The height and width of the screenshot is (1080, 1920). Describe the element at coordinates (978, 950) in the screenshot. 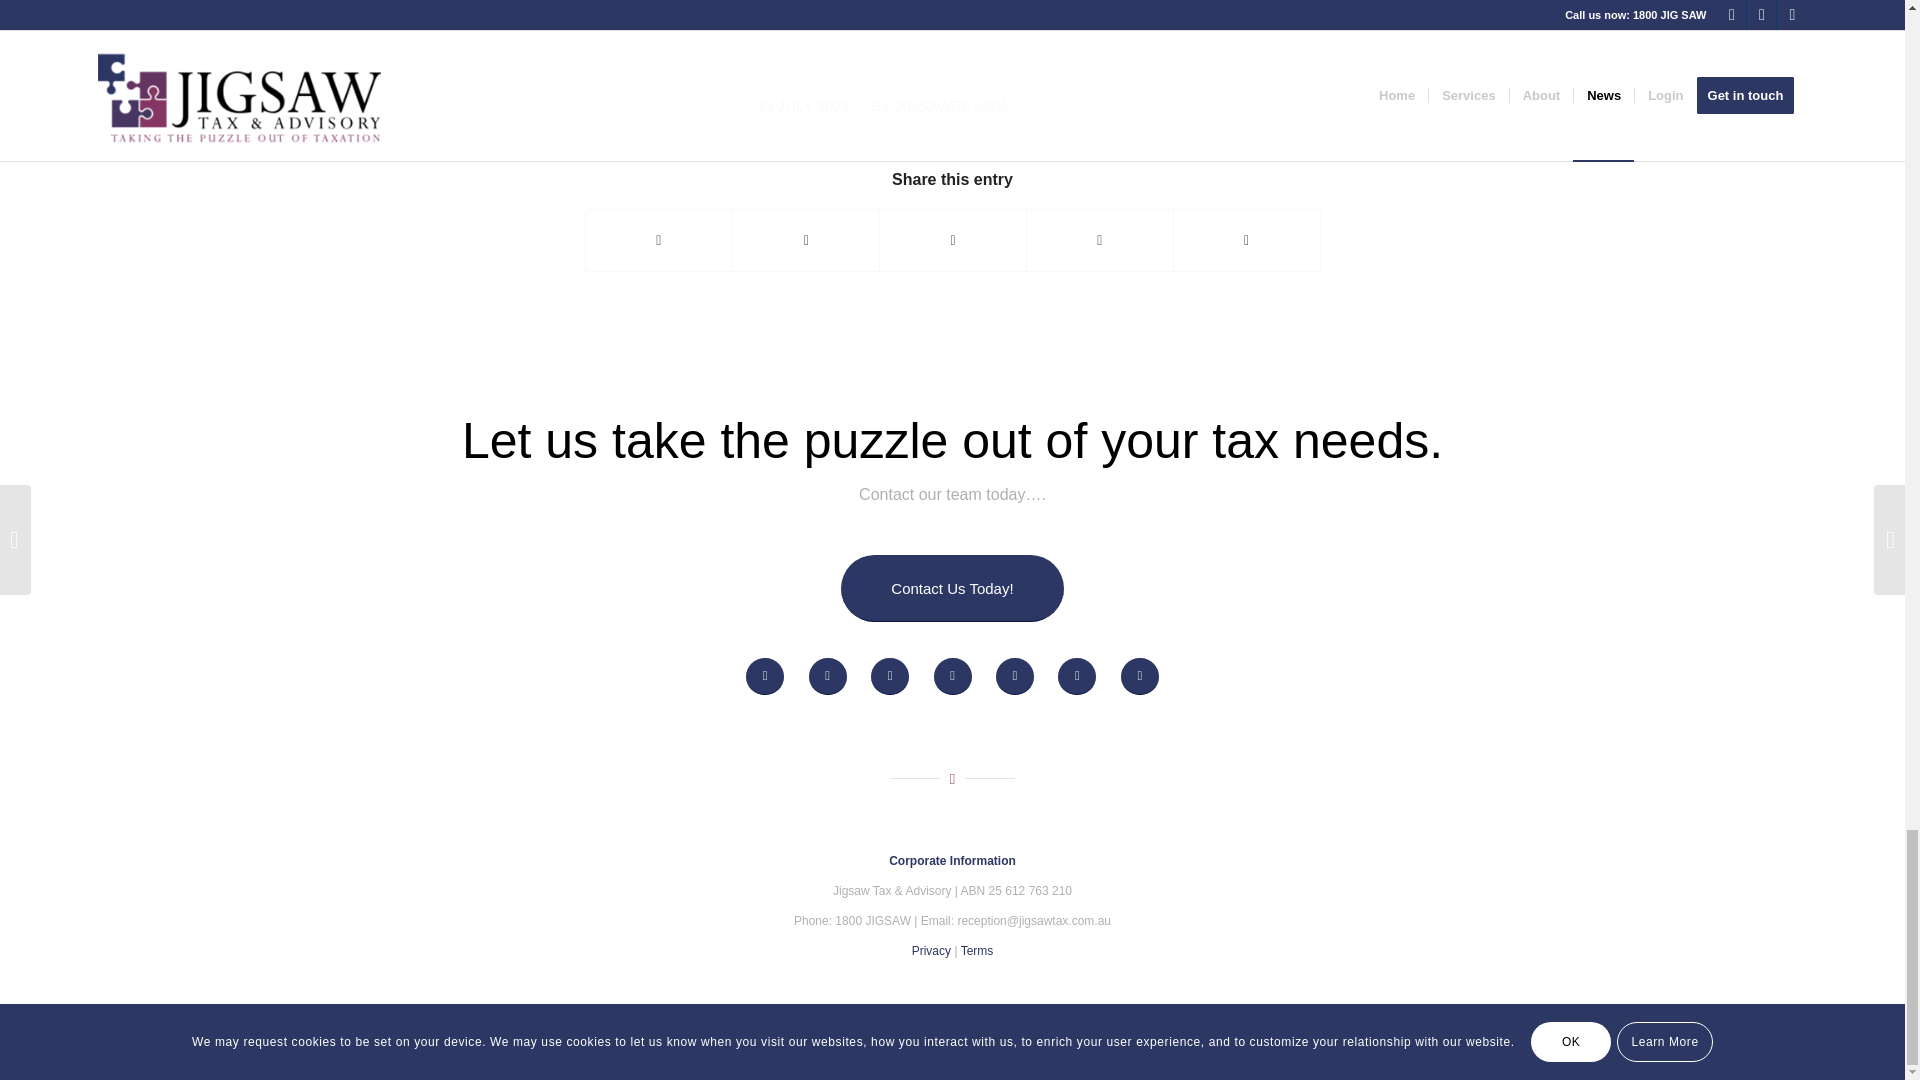

I see `Terms` at that location.